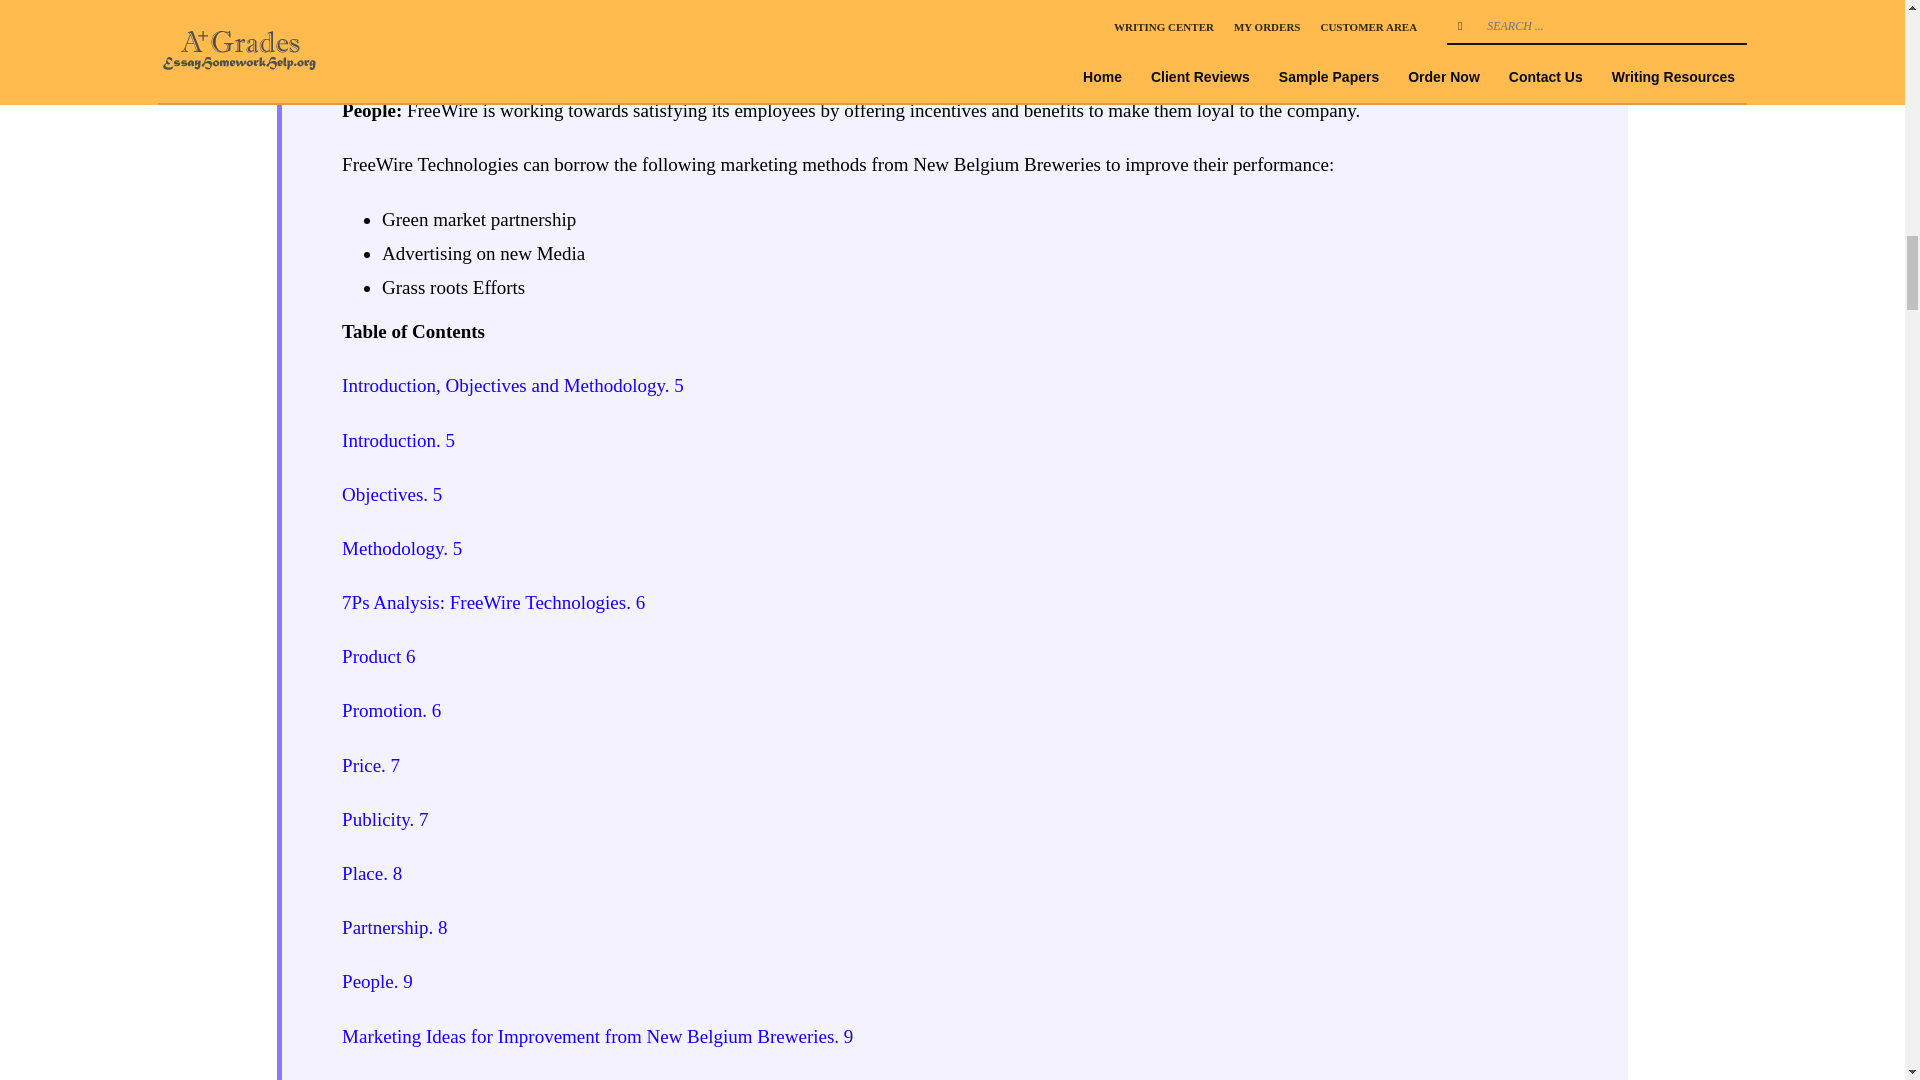  I want to click on Partnership. 8, so click(394, 927).